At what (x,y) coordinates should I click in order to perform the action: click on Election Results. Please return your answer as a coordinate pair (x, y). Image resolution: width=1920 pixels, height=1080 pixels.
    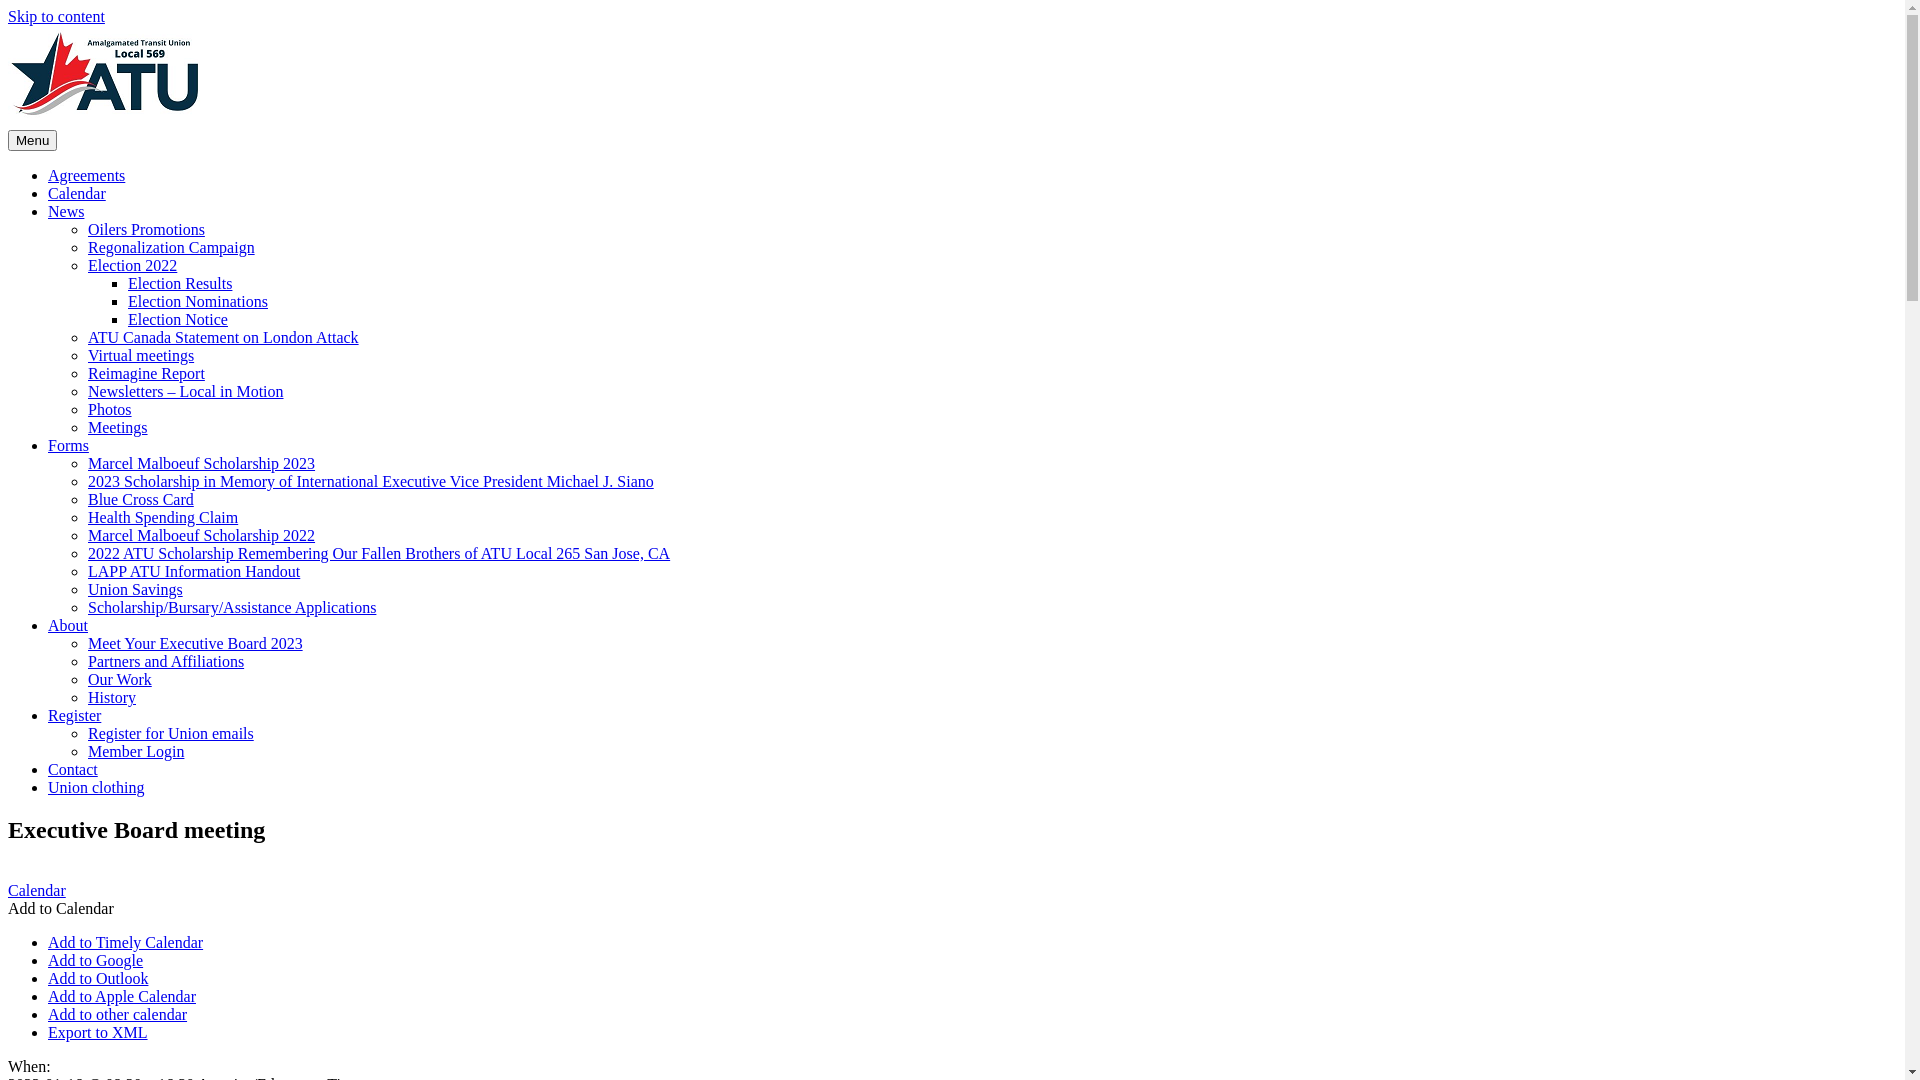
    Looking at the image, I should click on (180, 284).